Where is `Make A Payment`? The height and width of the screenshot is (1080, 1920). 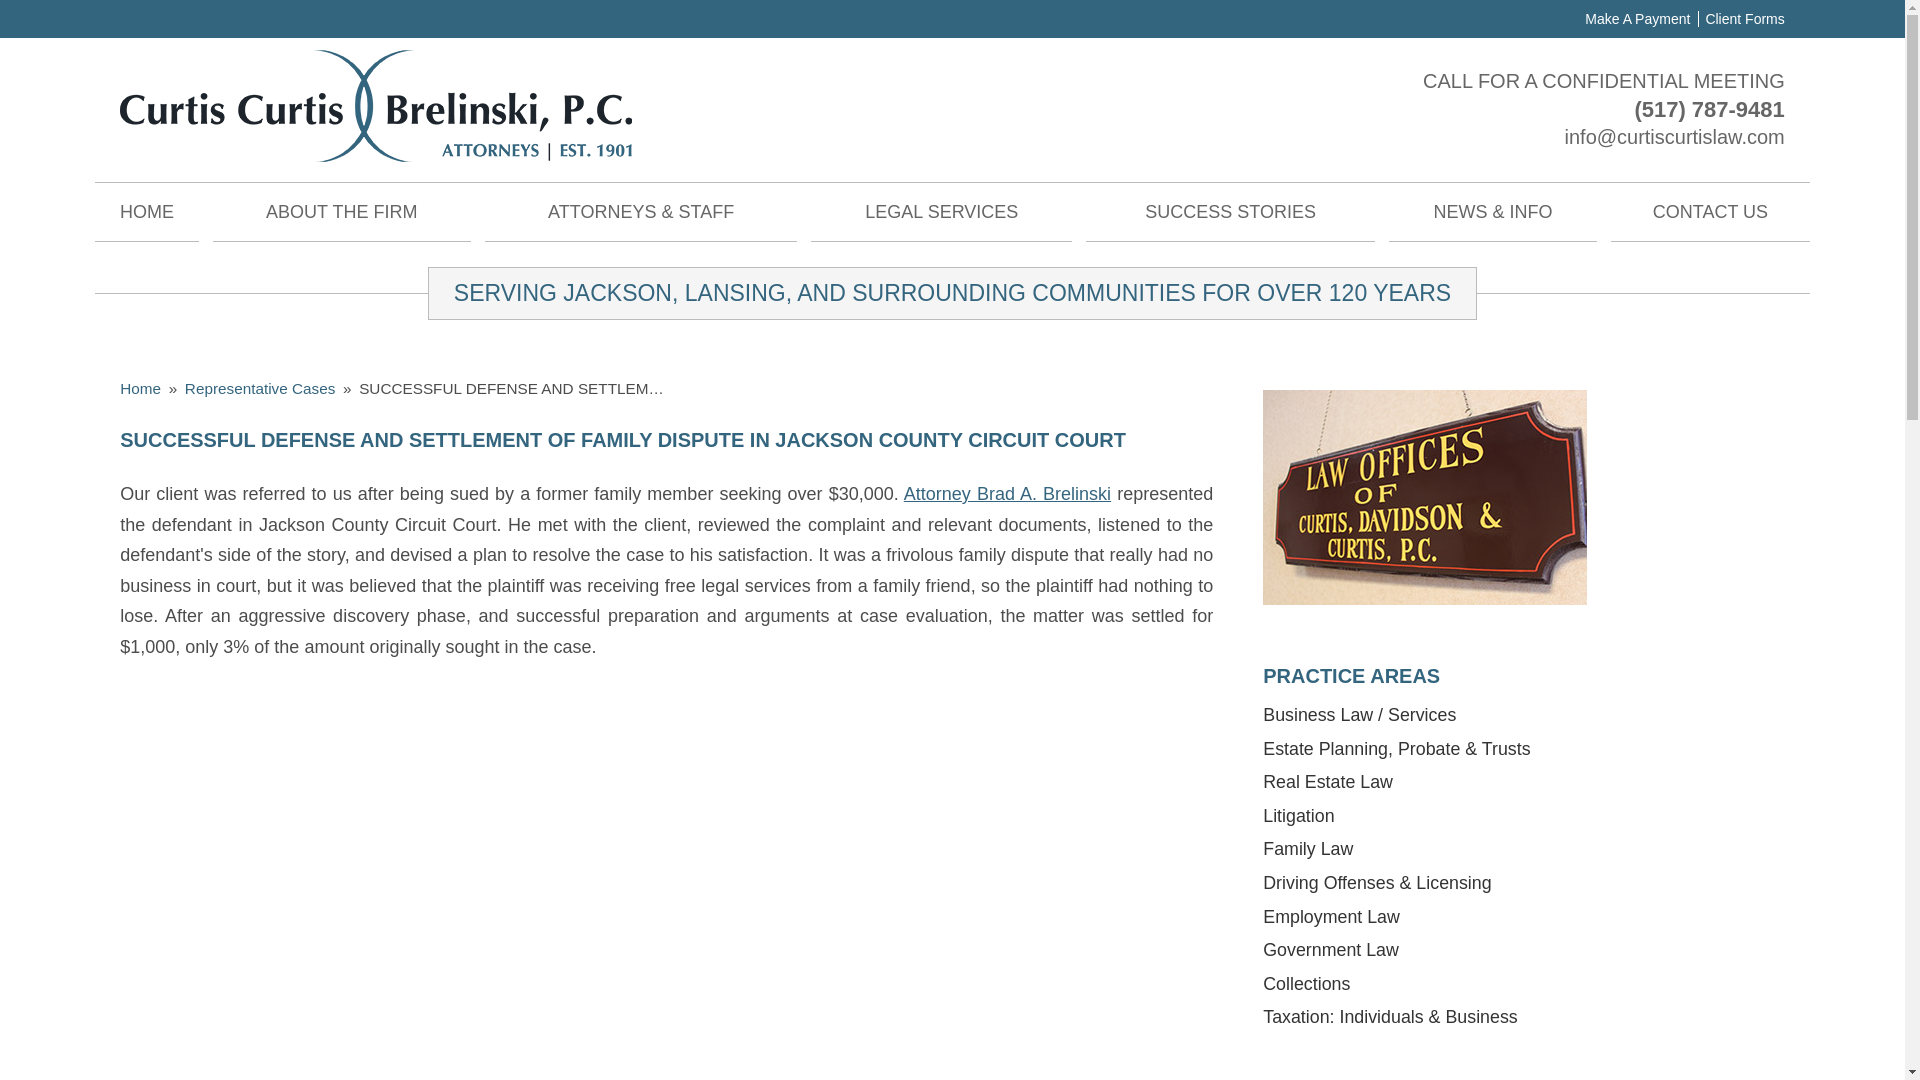 Make A Payment is located at coordinates (1637, 18).